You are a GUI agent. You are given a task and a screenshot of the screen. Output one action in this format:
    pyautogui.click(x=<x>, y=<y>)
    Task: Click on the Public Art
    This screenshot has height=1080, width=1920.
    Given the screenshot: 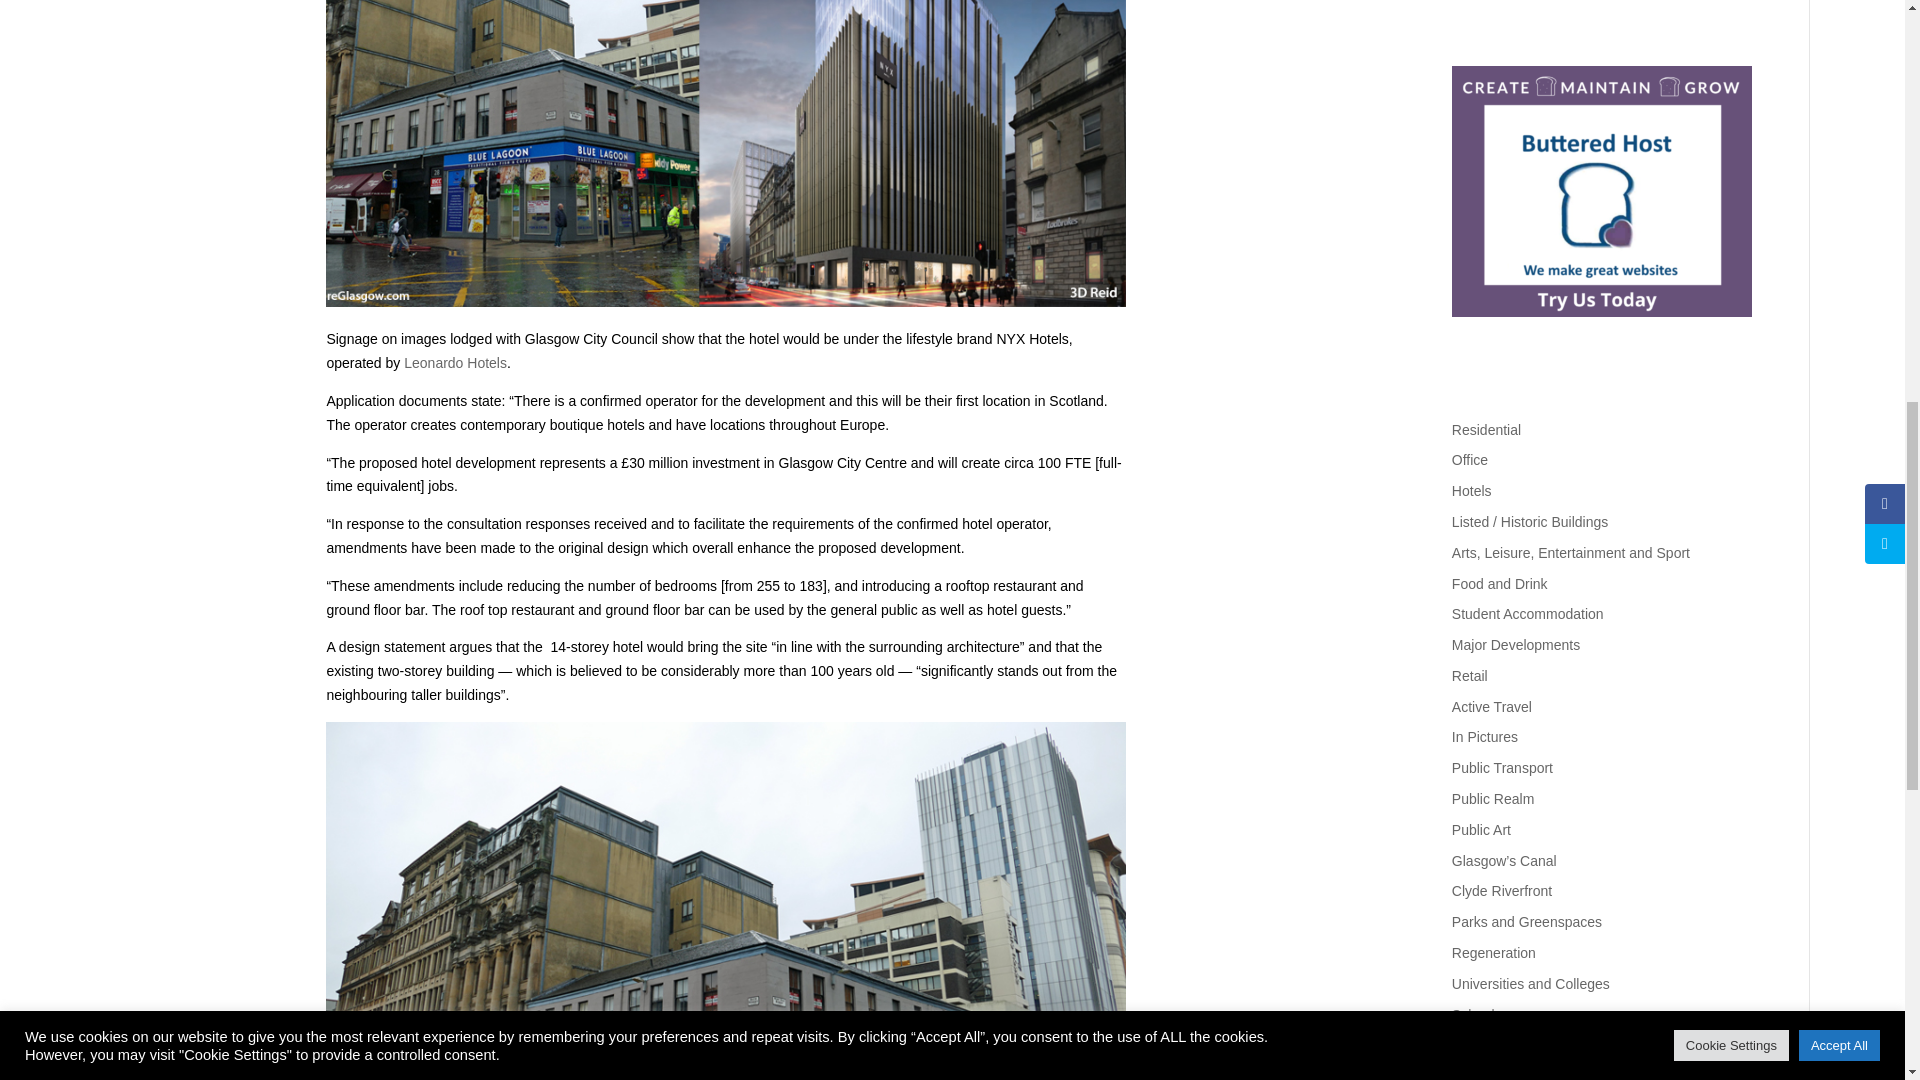 What is the action you would take?
    pyautogui.click(x=1481, y=830)
    